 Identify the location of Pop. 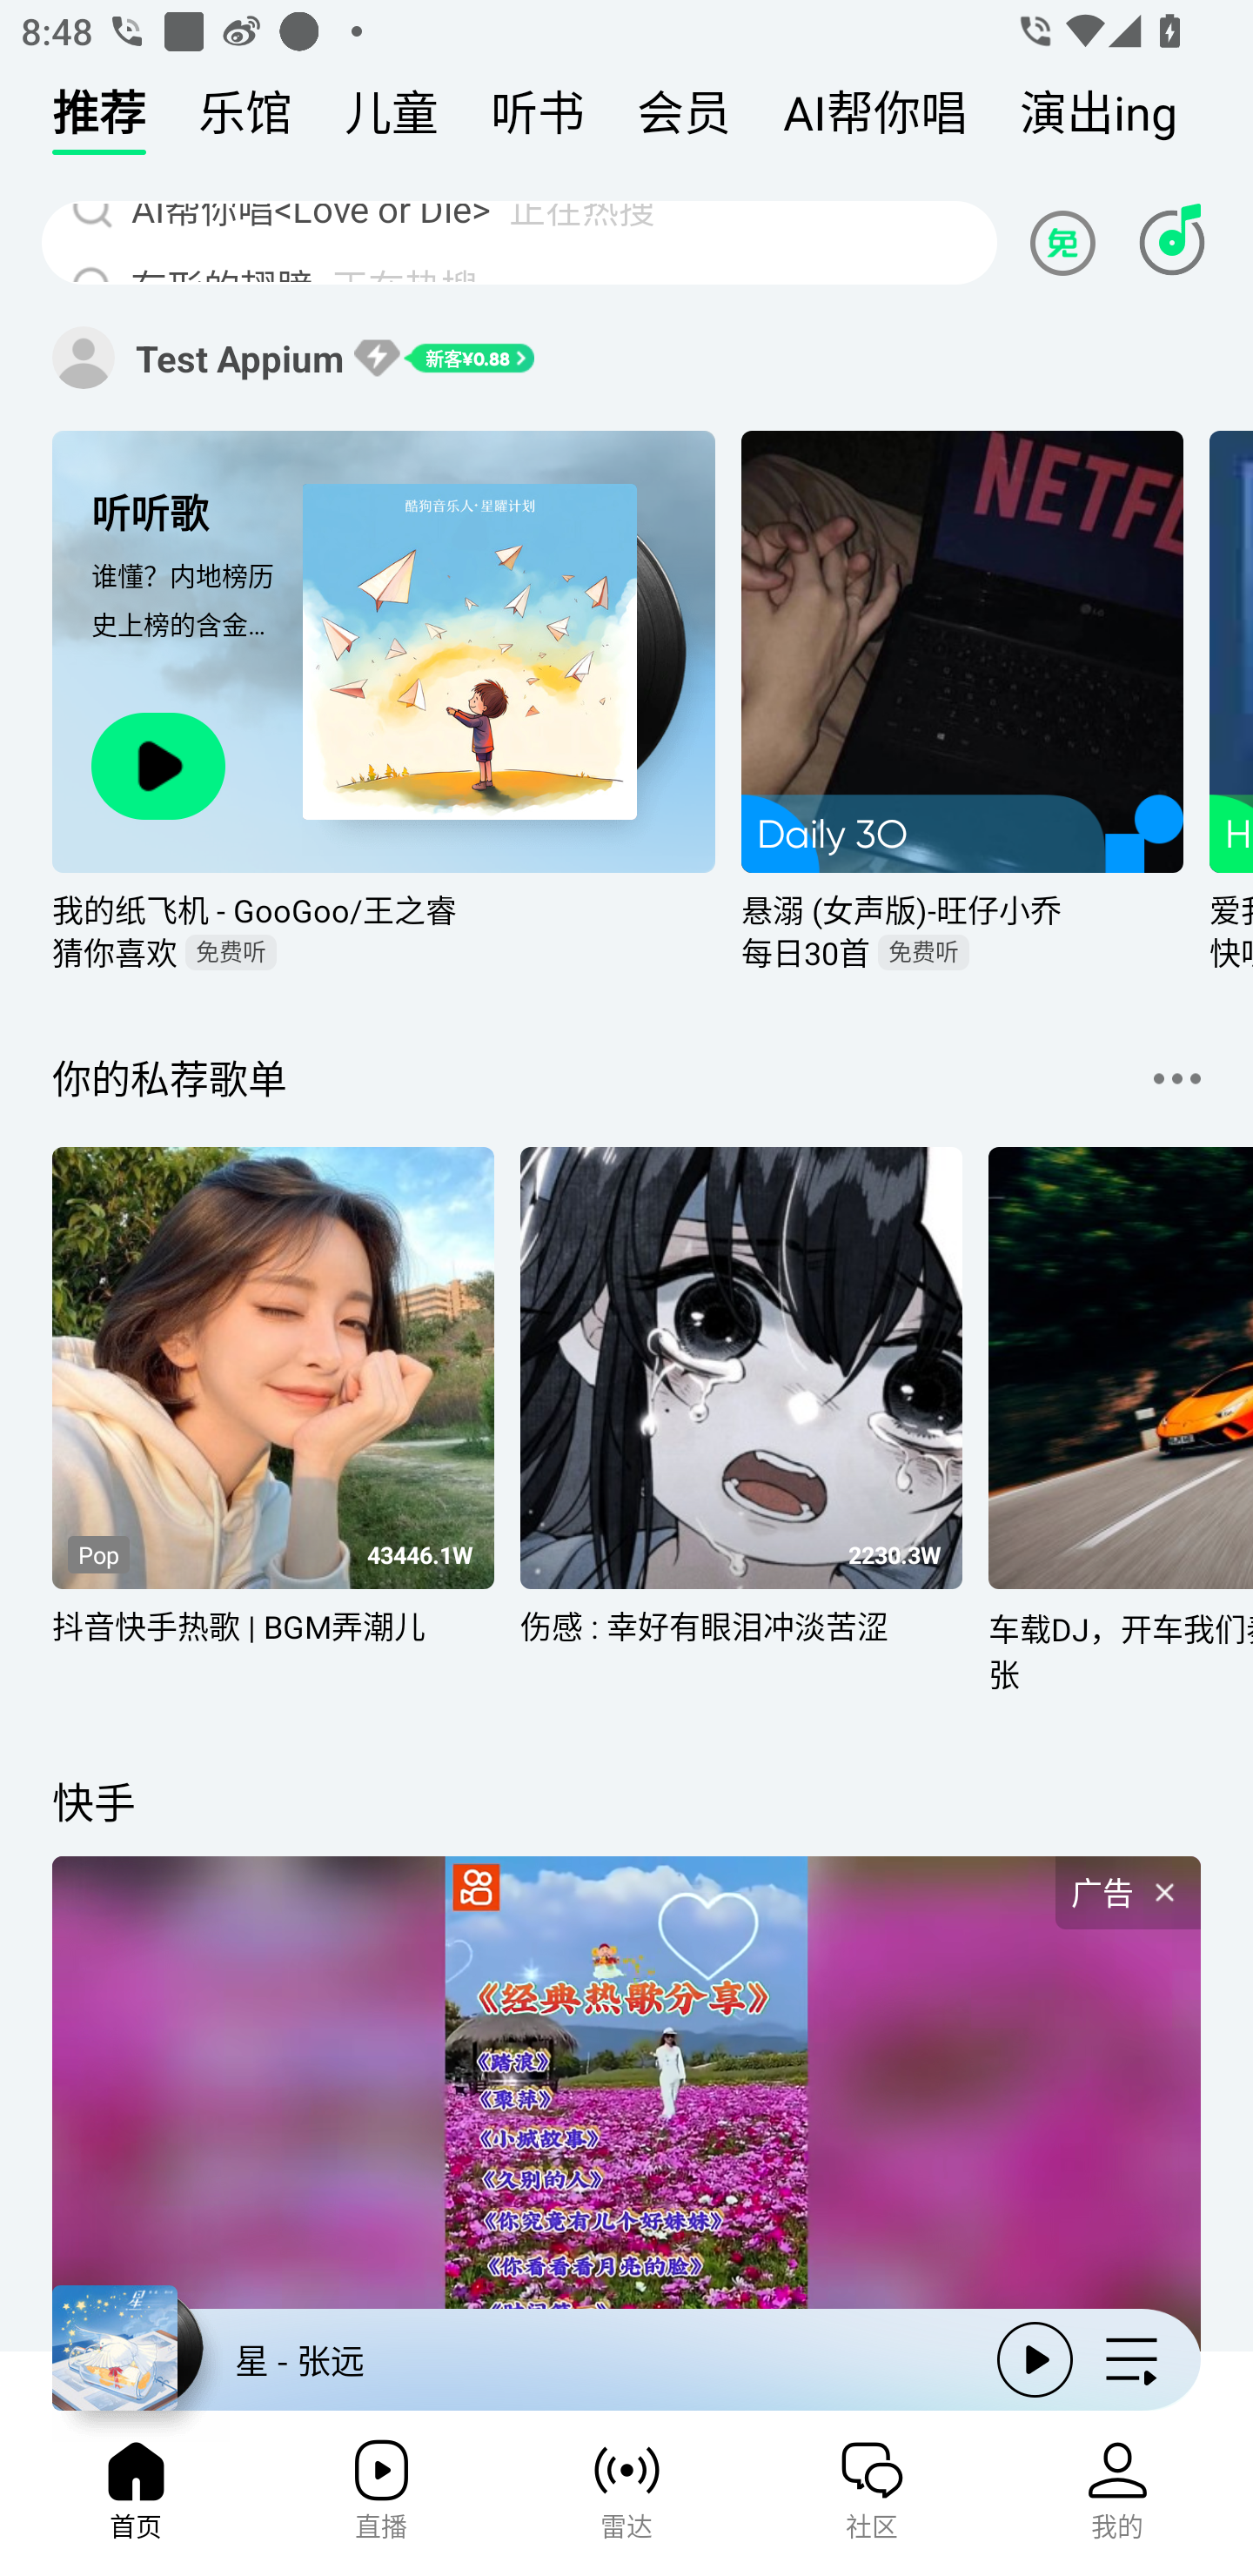
(97, 1554).